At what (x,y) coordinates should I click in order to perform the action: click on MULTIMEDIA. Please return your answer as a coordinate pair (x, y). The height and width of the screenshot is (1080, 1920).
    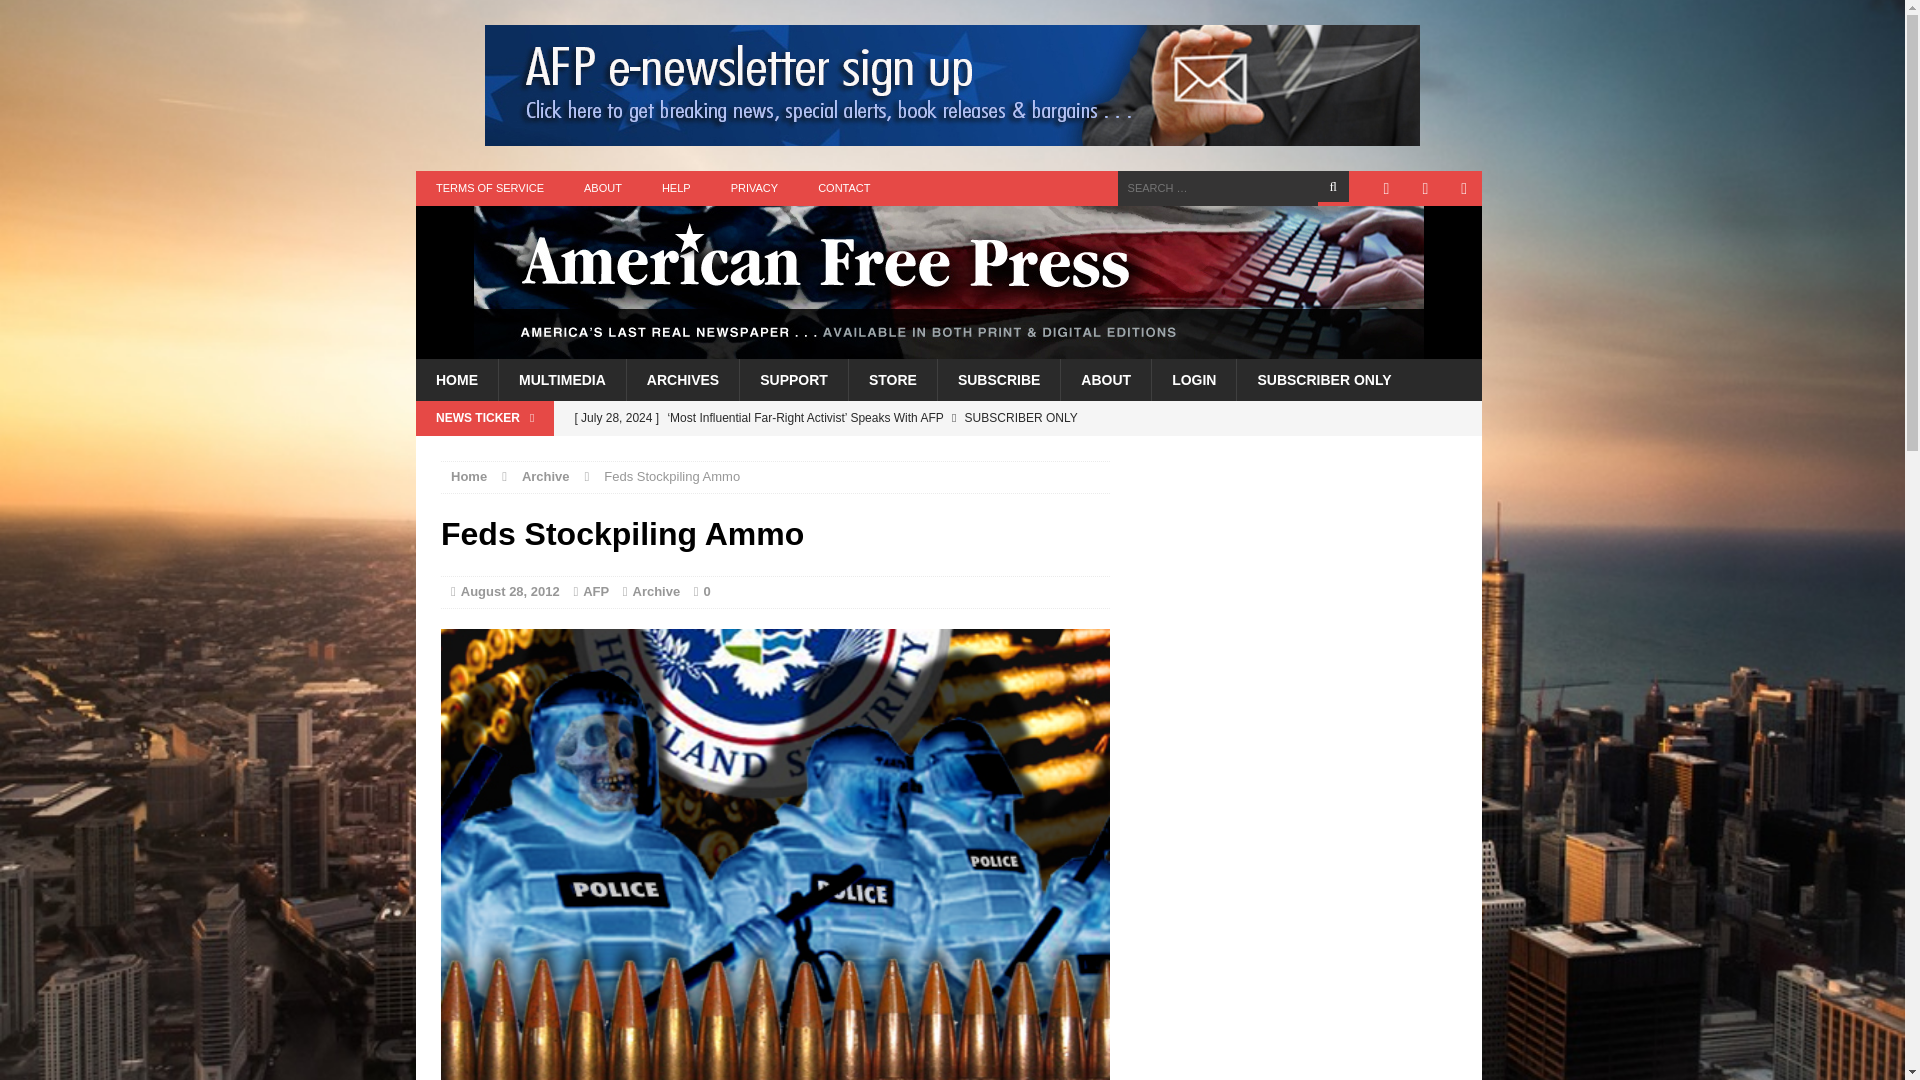
    Looking at the image, I should click on (561, 379).